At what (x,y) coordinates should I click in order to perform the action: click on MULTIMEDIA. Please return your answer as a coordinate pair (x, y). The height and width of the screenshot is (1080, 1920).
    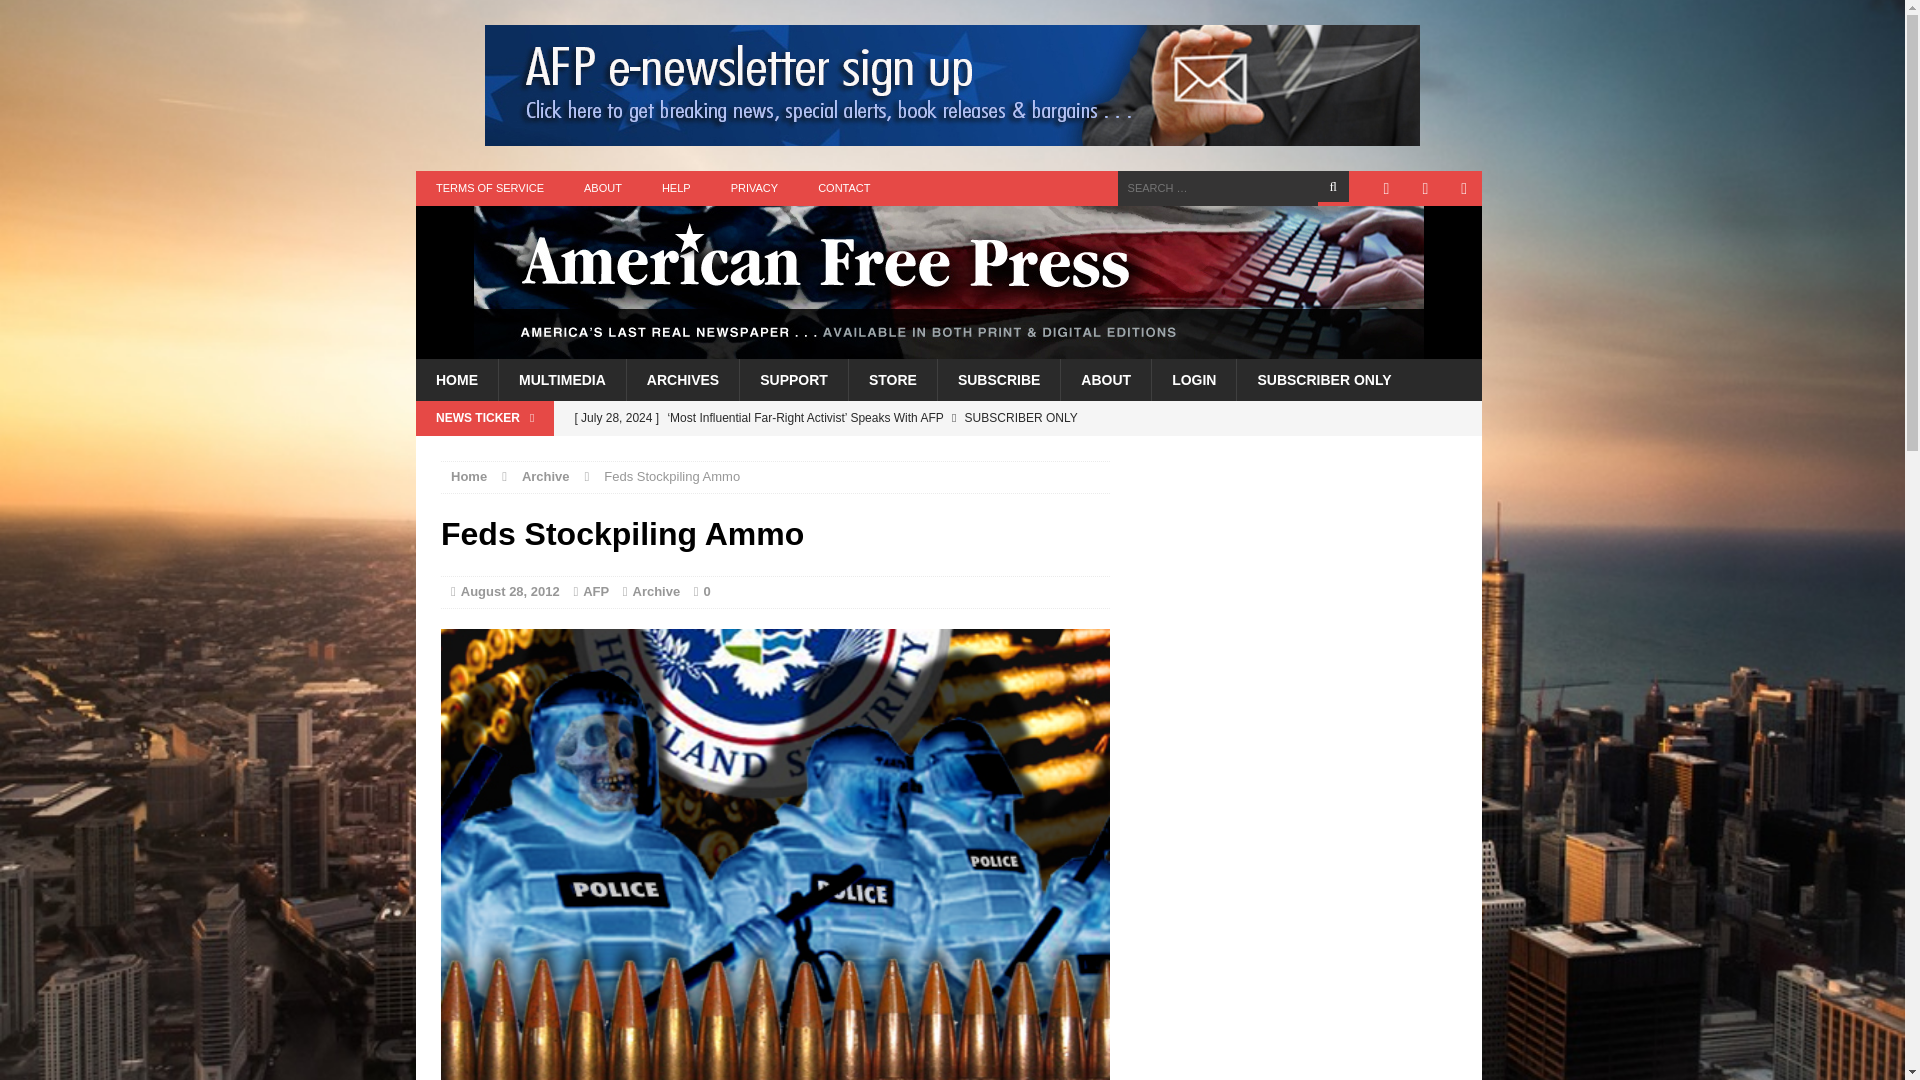
    Looking at the image, I should click on (561, 379).